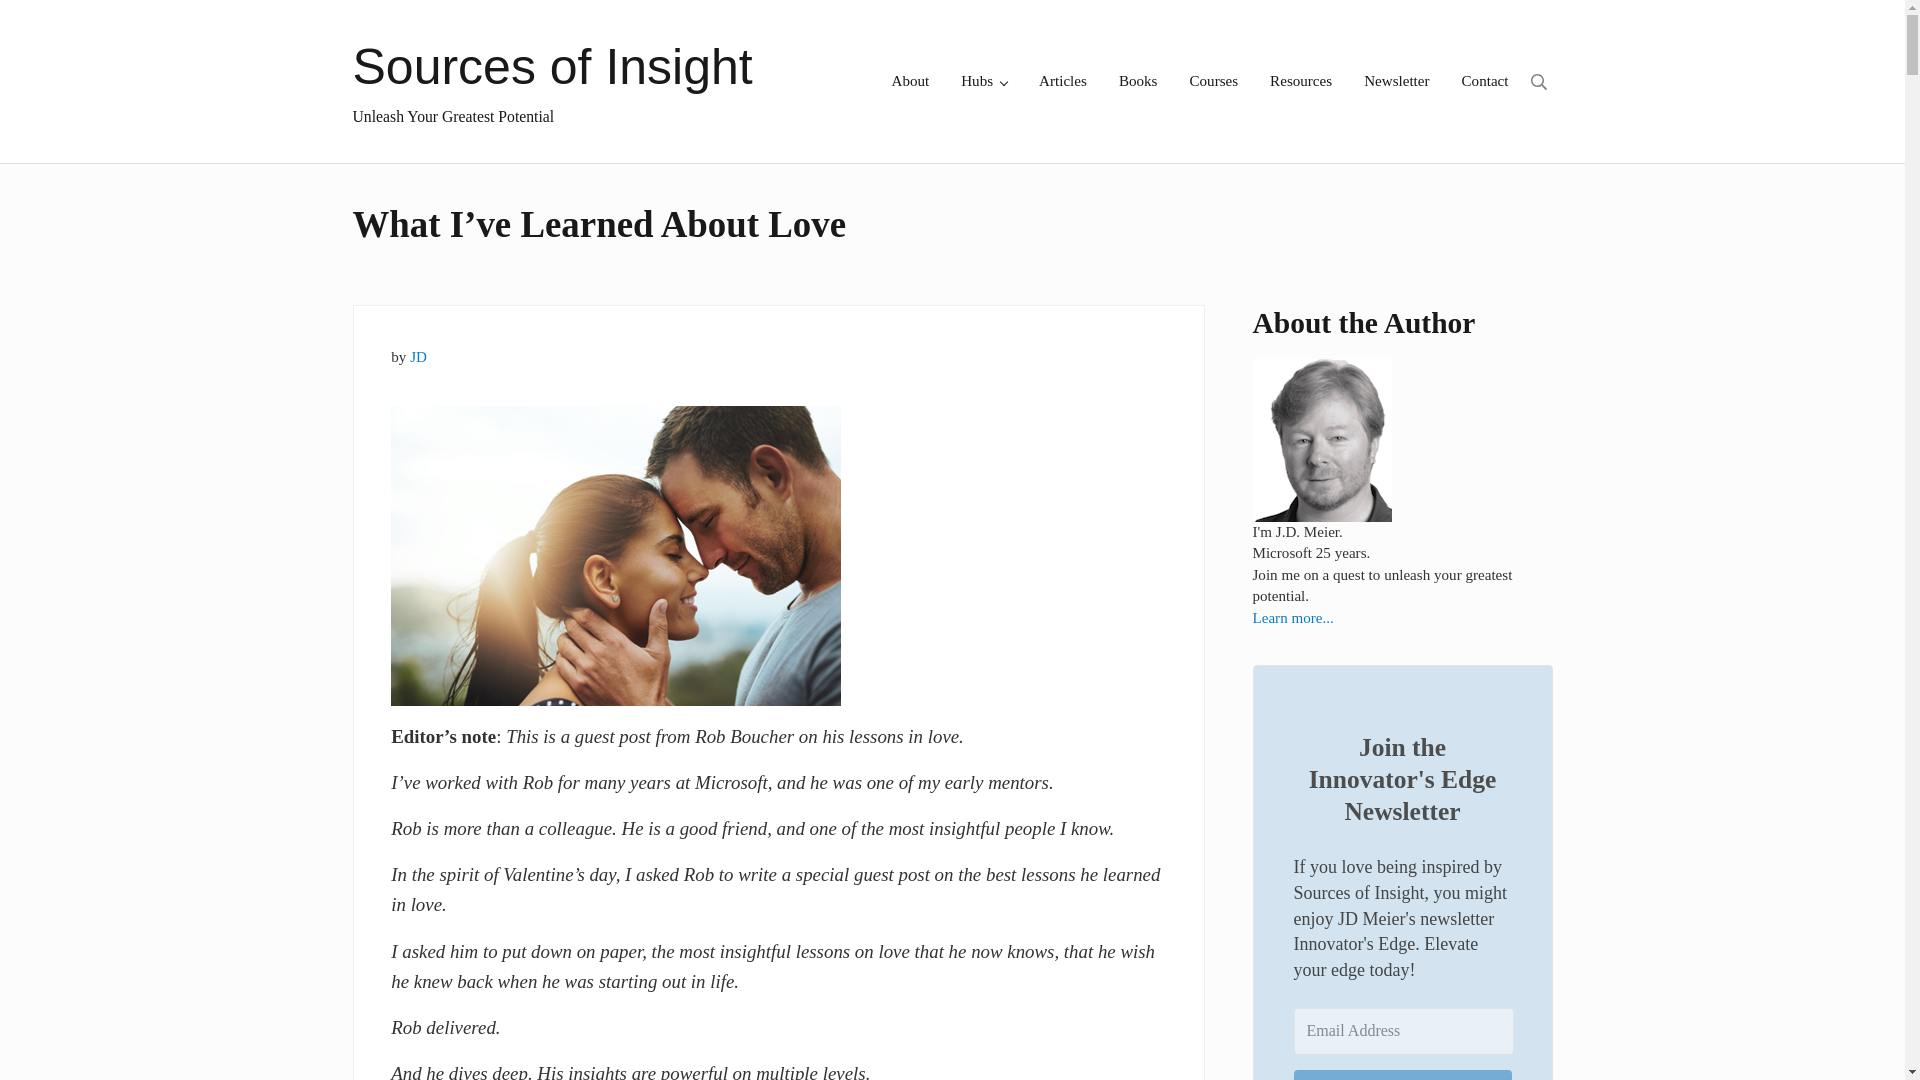 This screenshot has width=1920, height=1080. I want to click on Books, so click(1138, 80).